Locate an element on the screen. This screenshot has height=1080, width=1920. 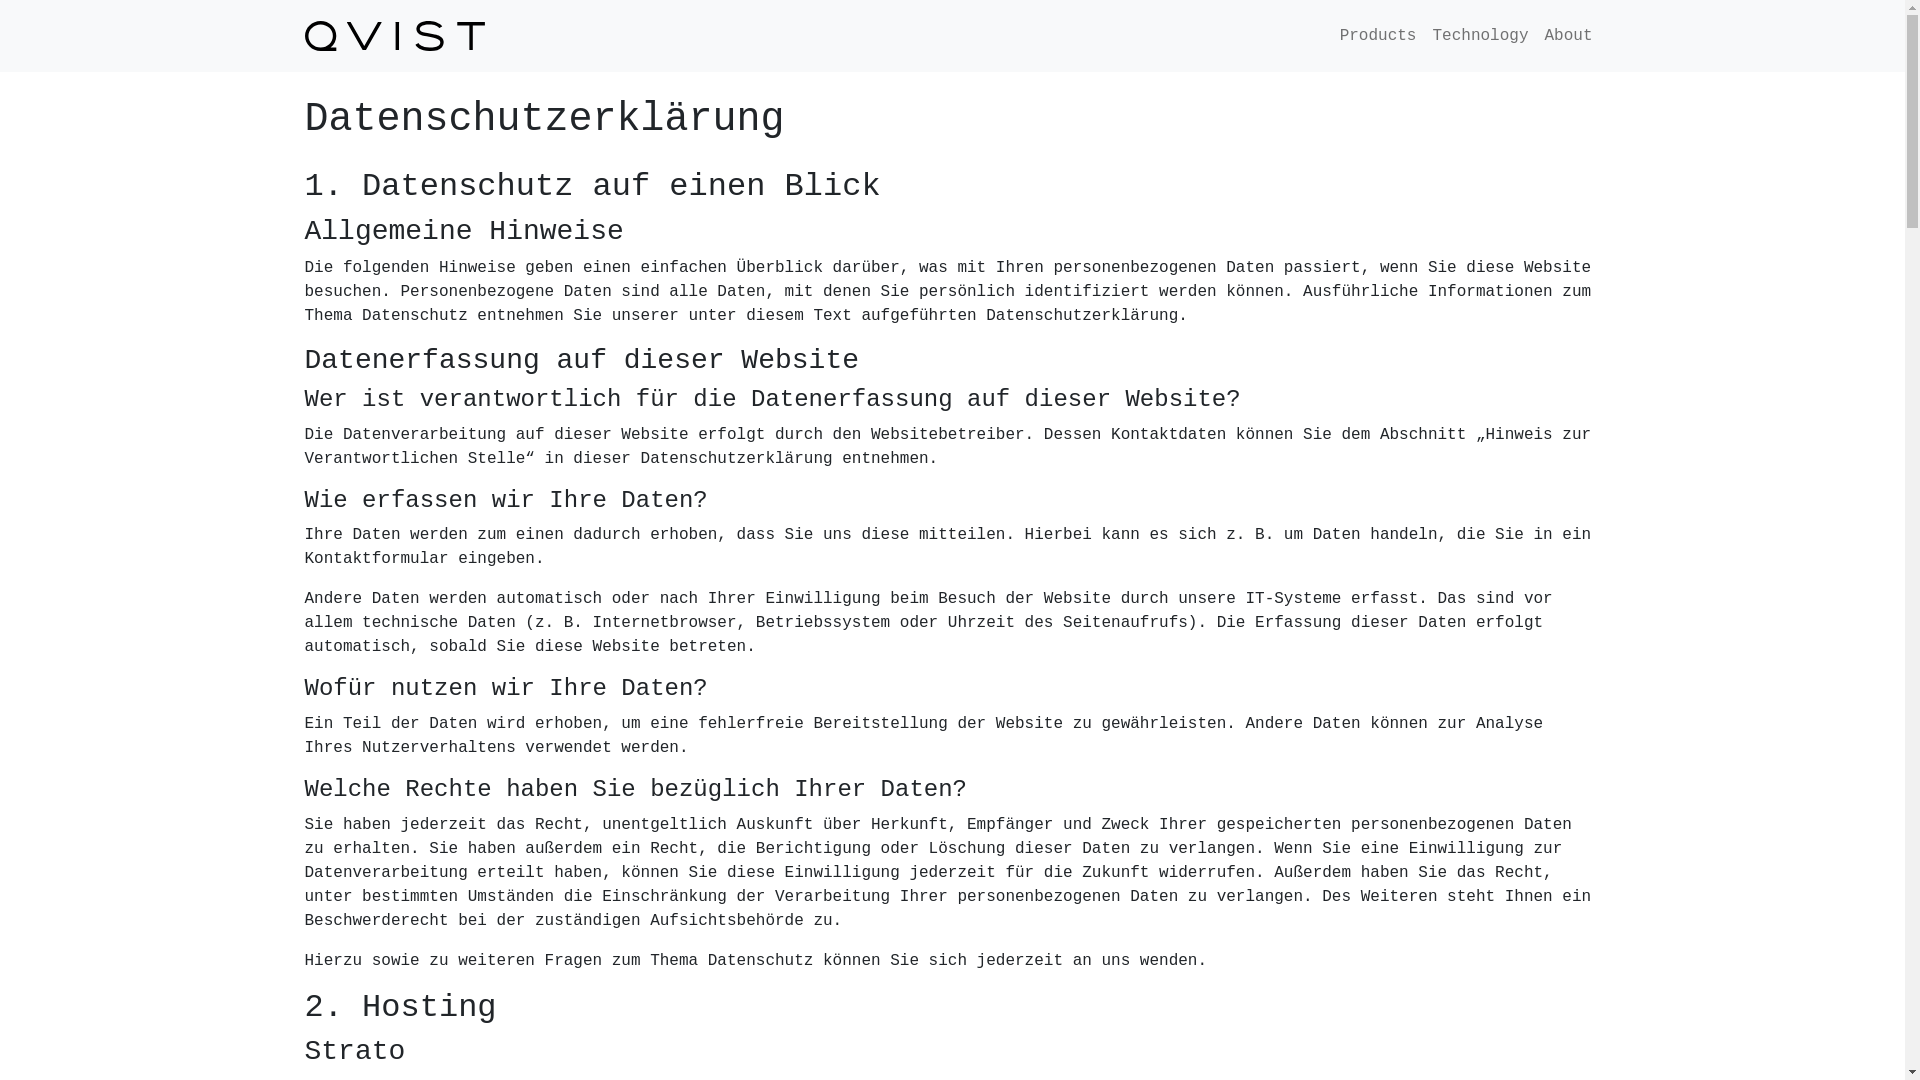
Products is located at coordinates (1378, 36).